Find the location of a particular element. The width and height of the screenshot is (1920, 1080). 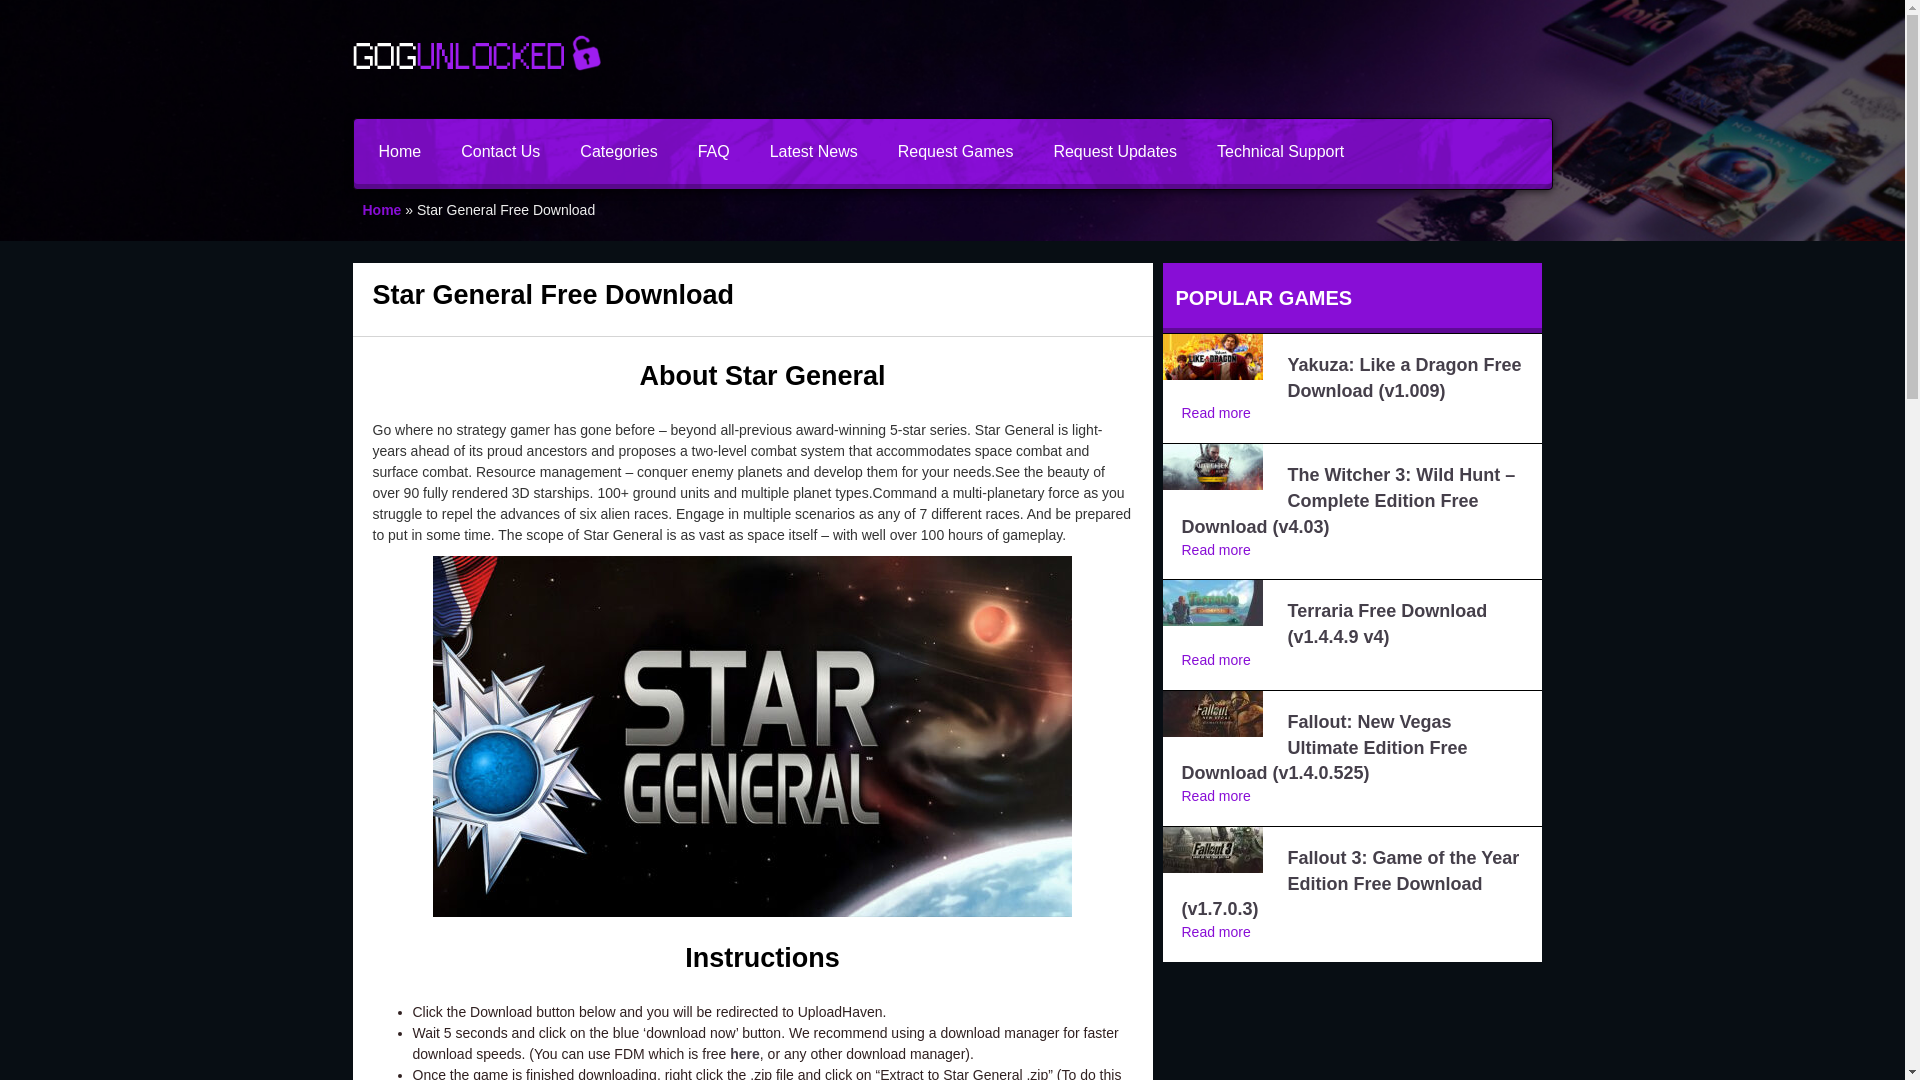

Read more is located at coordinates (1216, 660).